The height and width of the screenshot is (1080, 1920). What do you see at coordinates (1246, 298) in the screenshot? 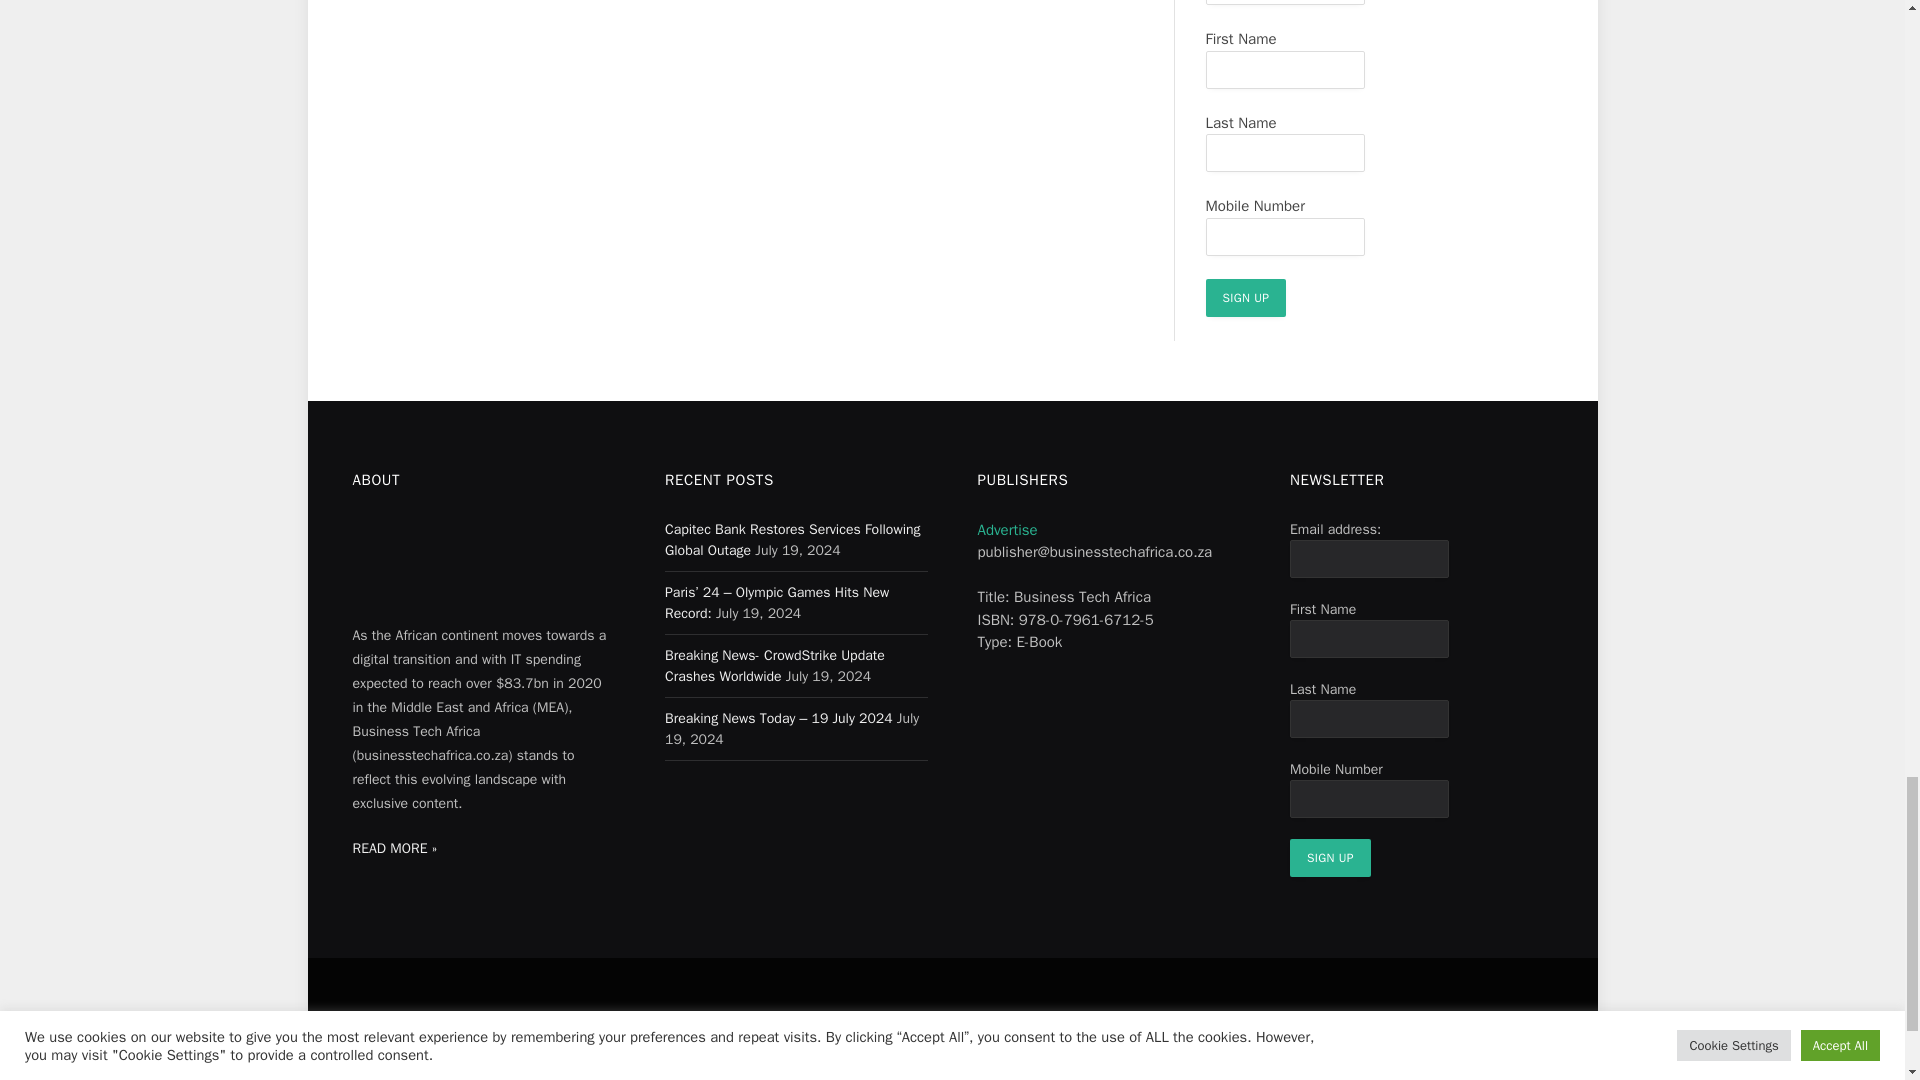
I see `Sign up` at bounding box center [1246, 298].